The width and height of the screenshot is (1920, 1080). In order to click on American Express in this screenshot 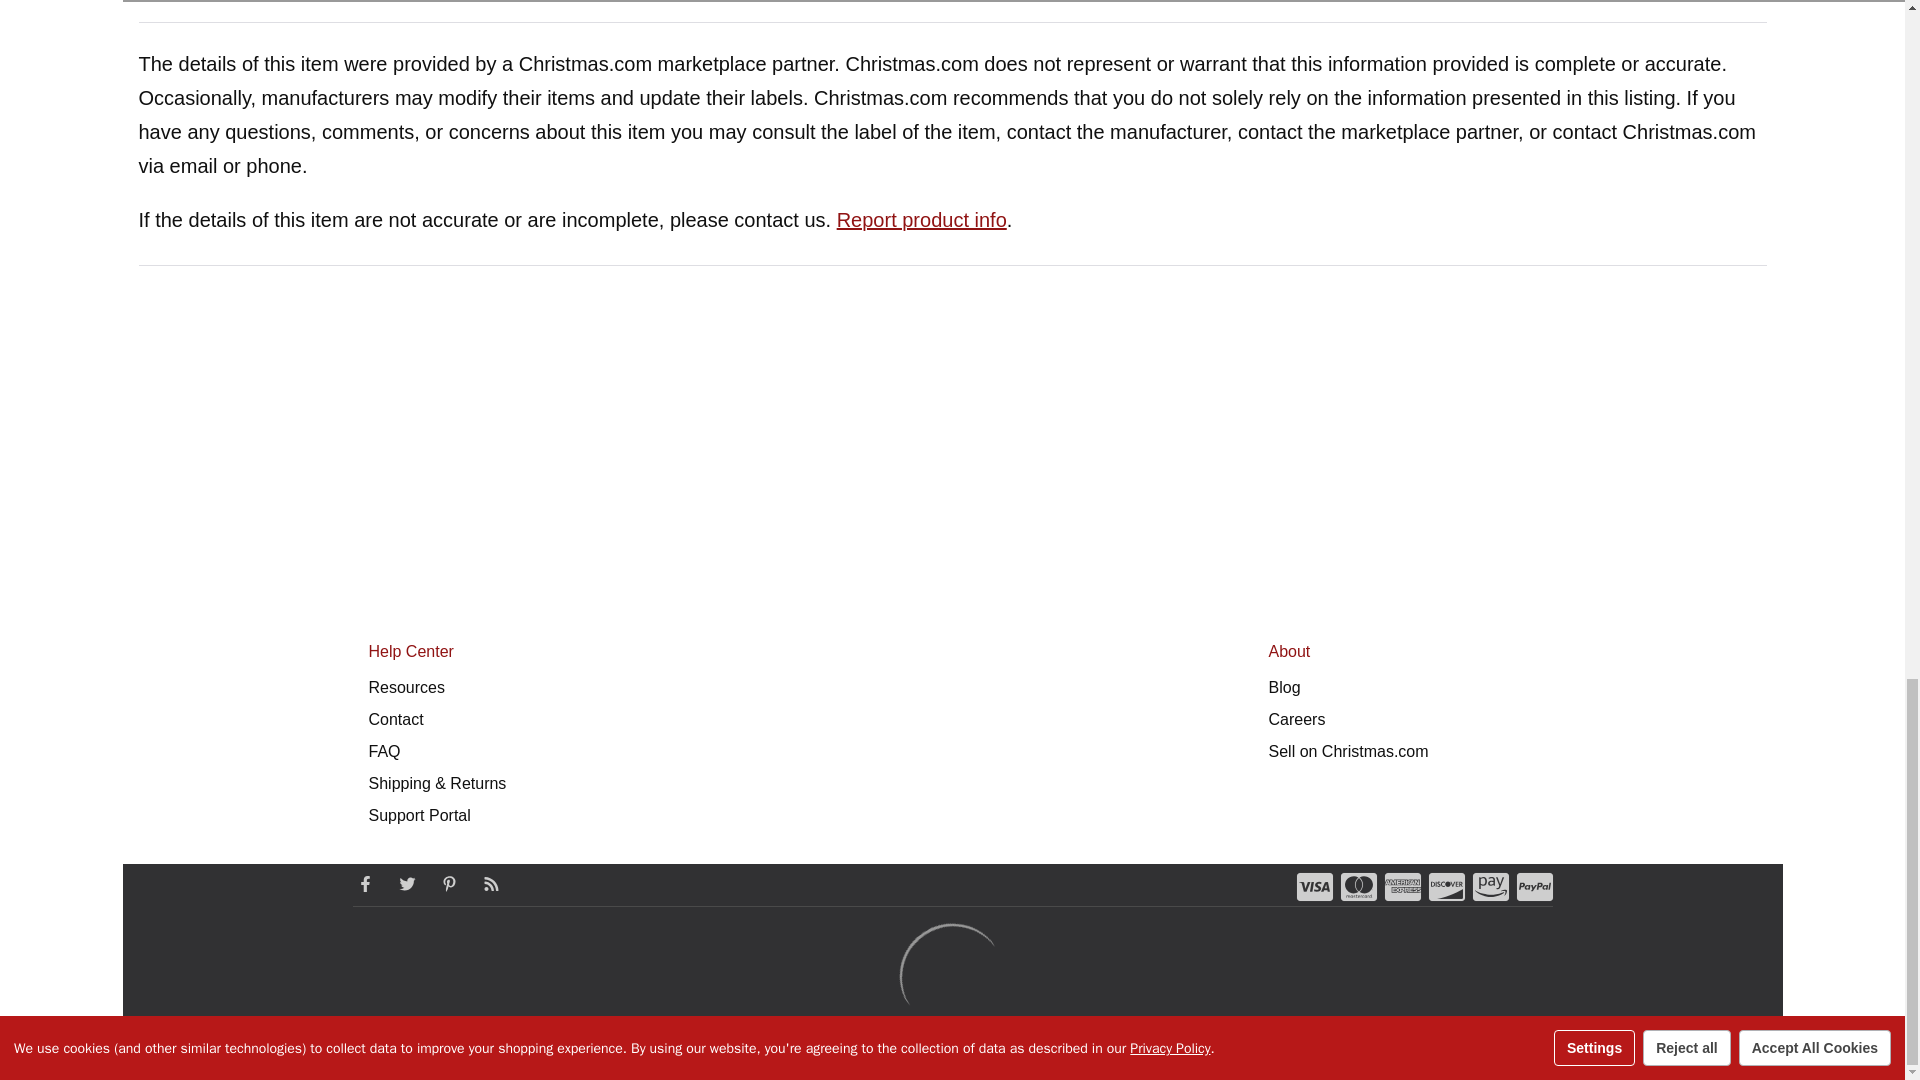, I will do `click(1402, 886)`.